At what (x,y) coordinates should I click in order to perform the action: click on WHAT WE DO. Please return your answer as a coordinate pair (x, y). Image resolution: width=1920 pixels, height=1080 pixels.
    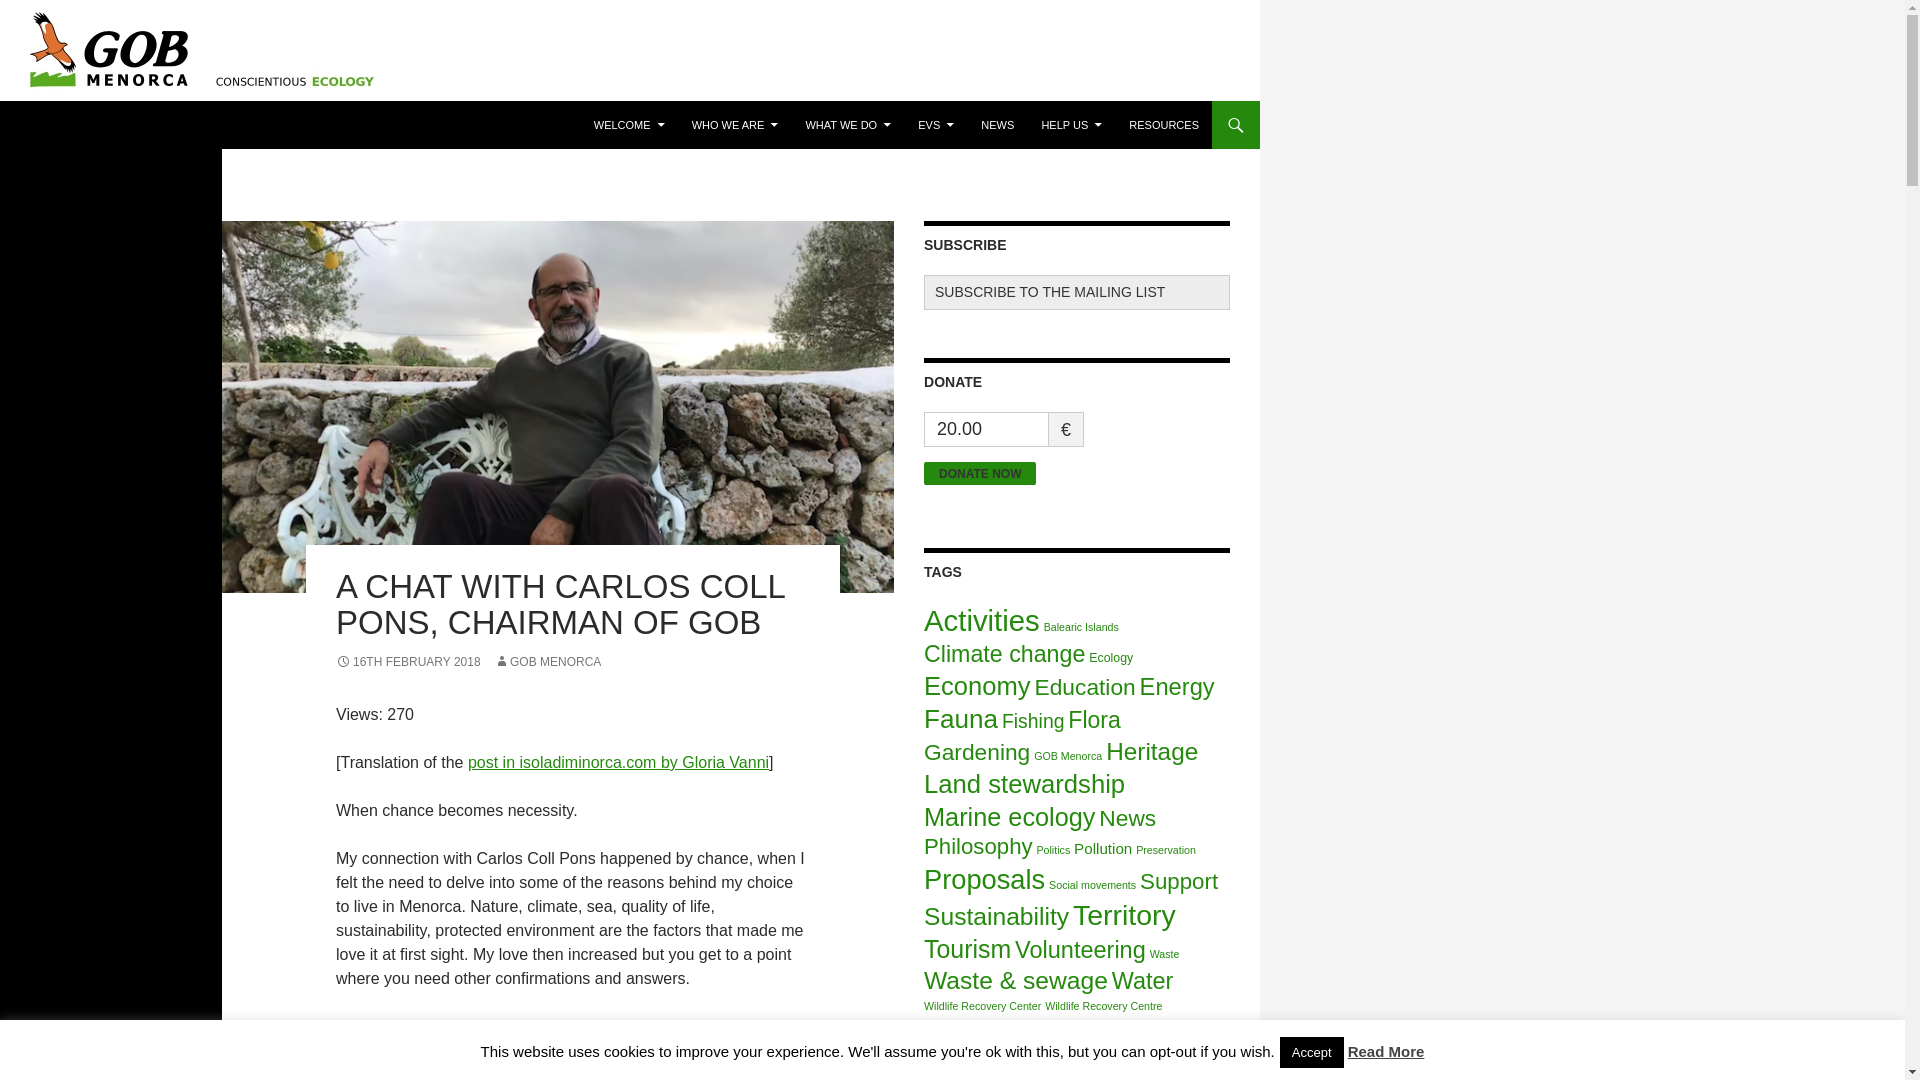
    Looking at the image, I should click on (847, 125).